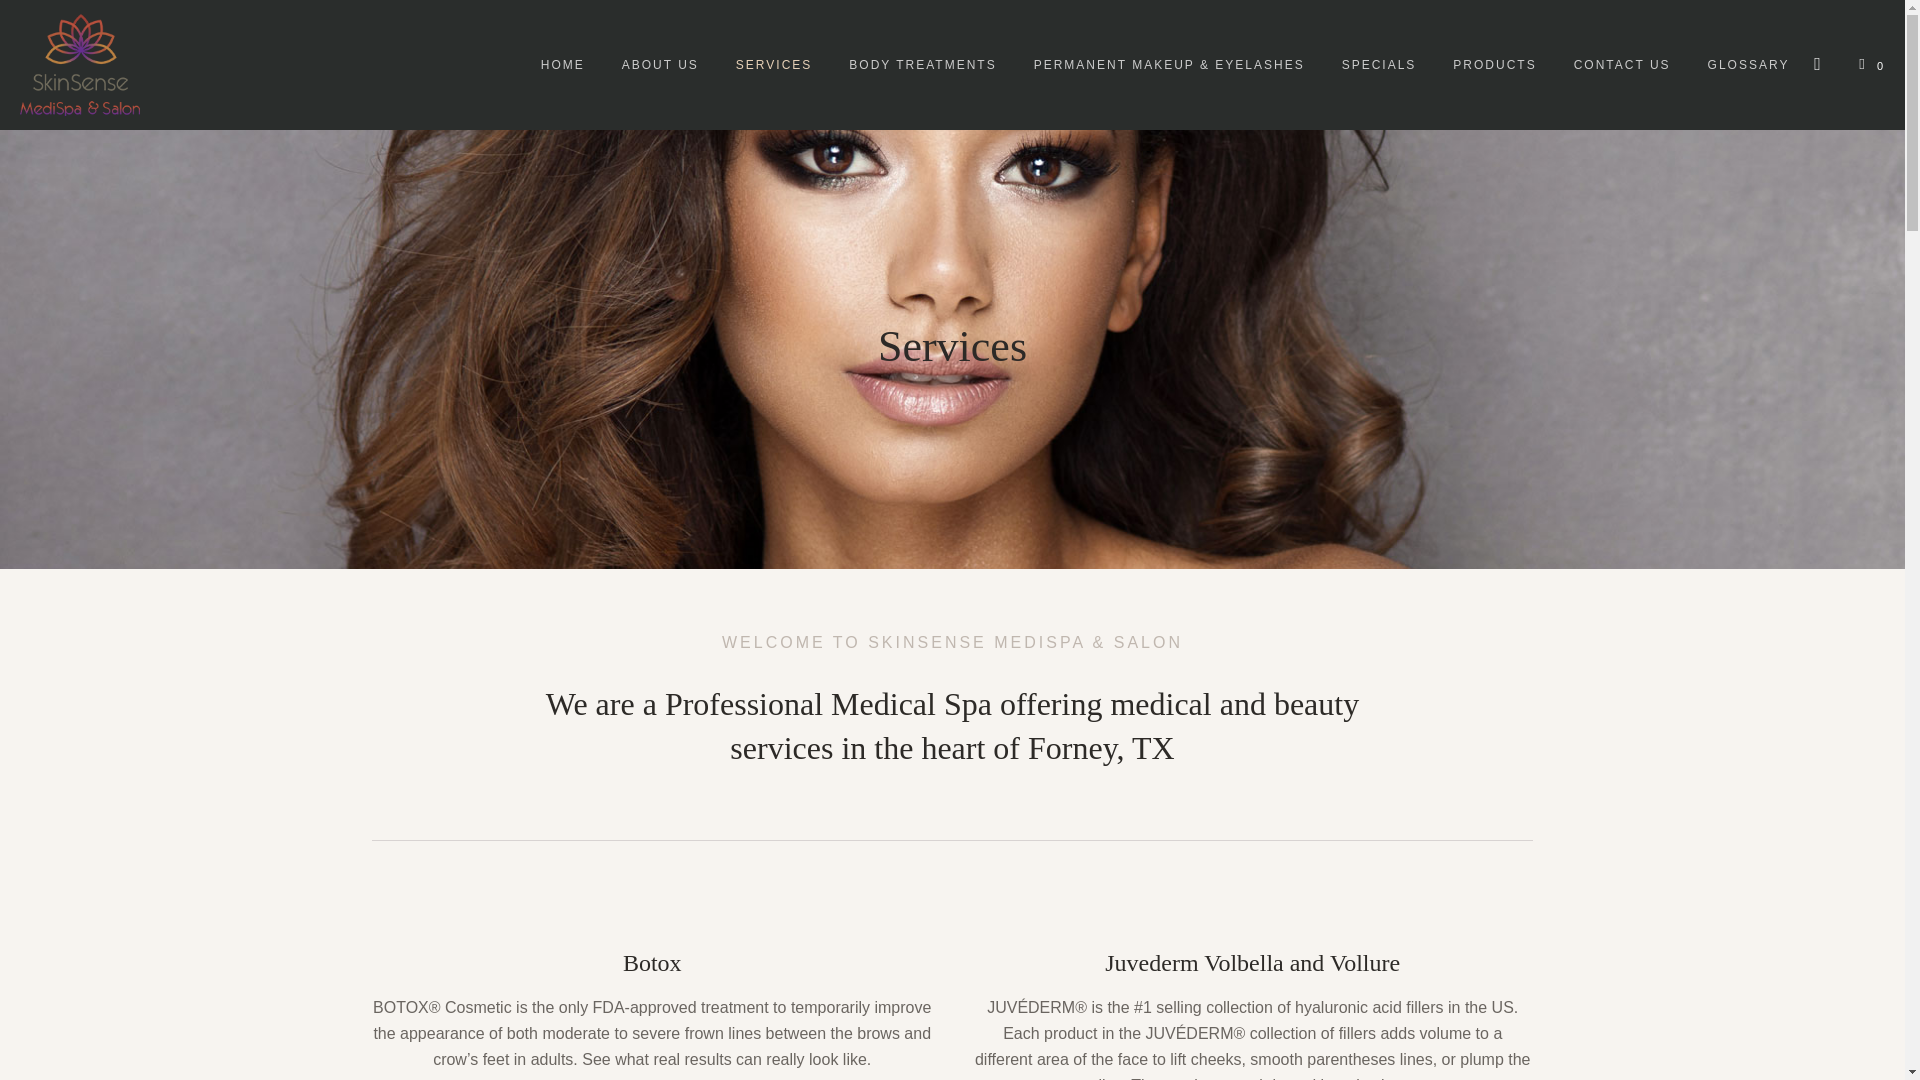 The width and height of the screenshot is (1920, 1080). What do you see at coordinates (1379, 65) in the screenshot?
I see `SPECIALS` at bounding box center [1379, 65].